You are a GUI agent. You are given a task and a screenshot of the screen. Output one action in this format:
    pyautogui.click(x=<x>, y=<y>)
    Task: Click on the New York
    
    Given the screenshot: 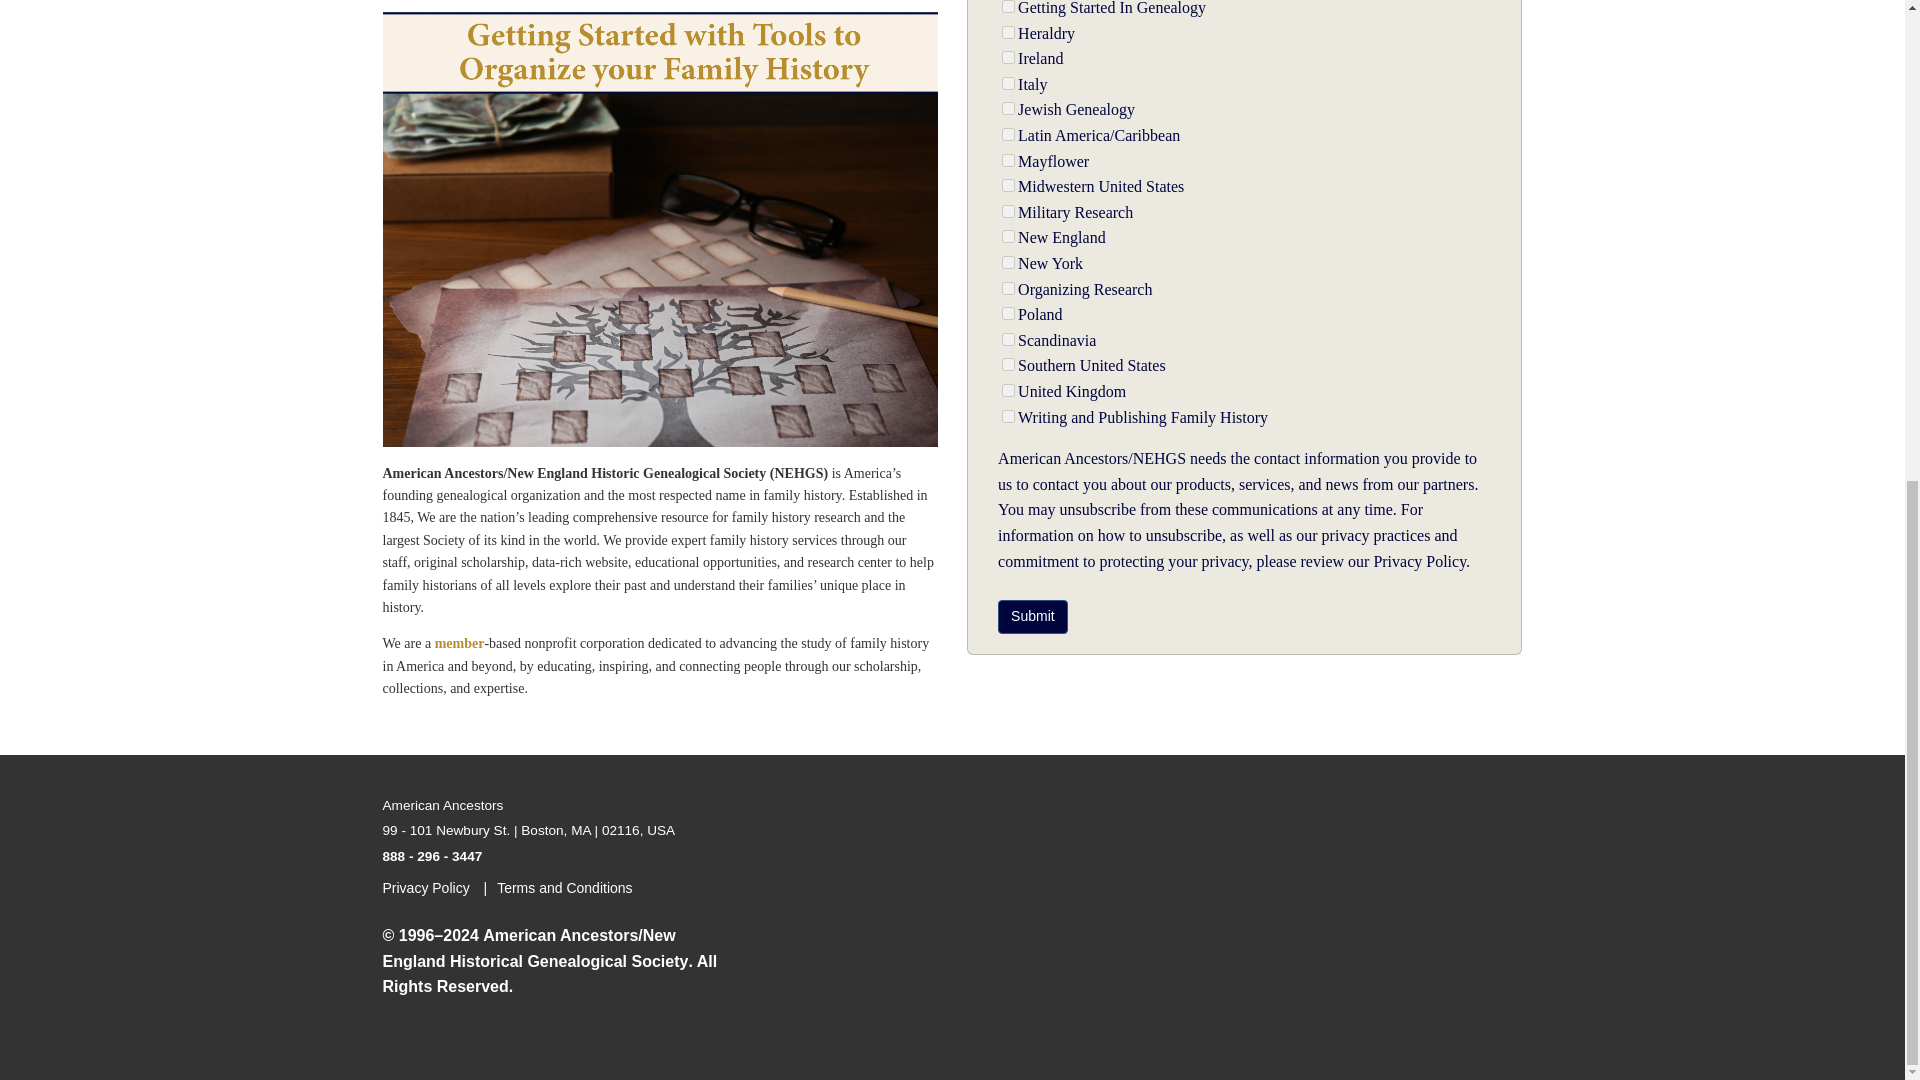 What is the action you would take?
    pyautogui.click(x=1008, y=262)
    